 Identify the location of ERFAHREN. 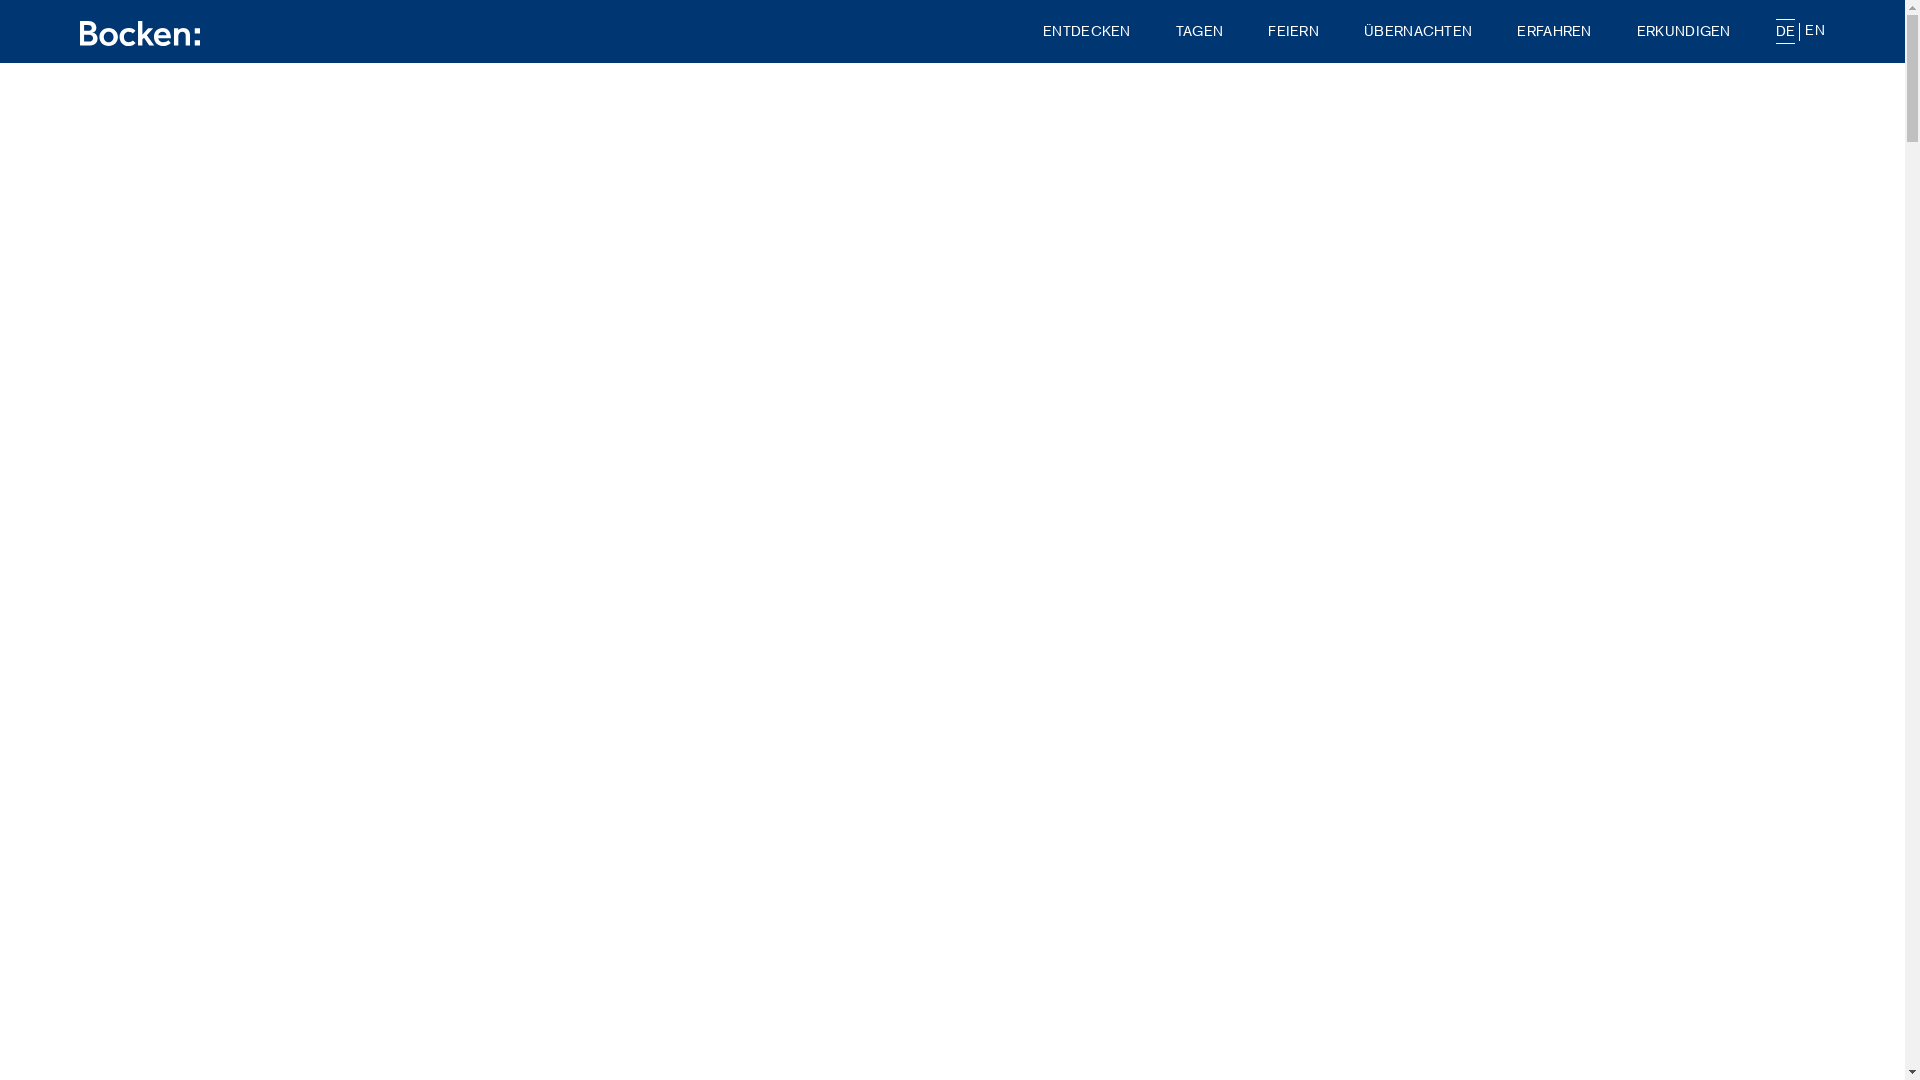
(1554, 32).